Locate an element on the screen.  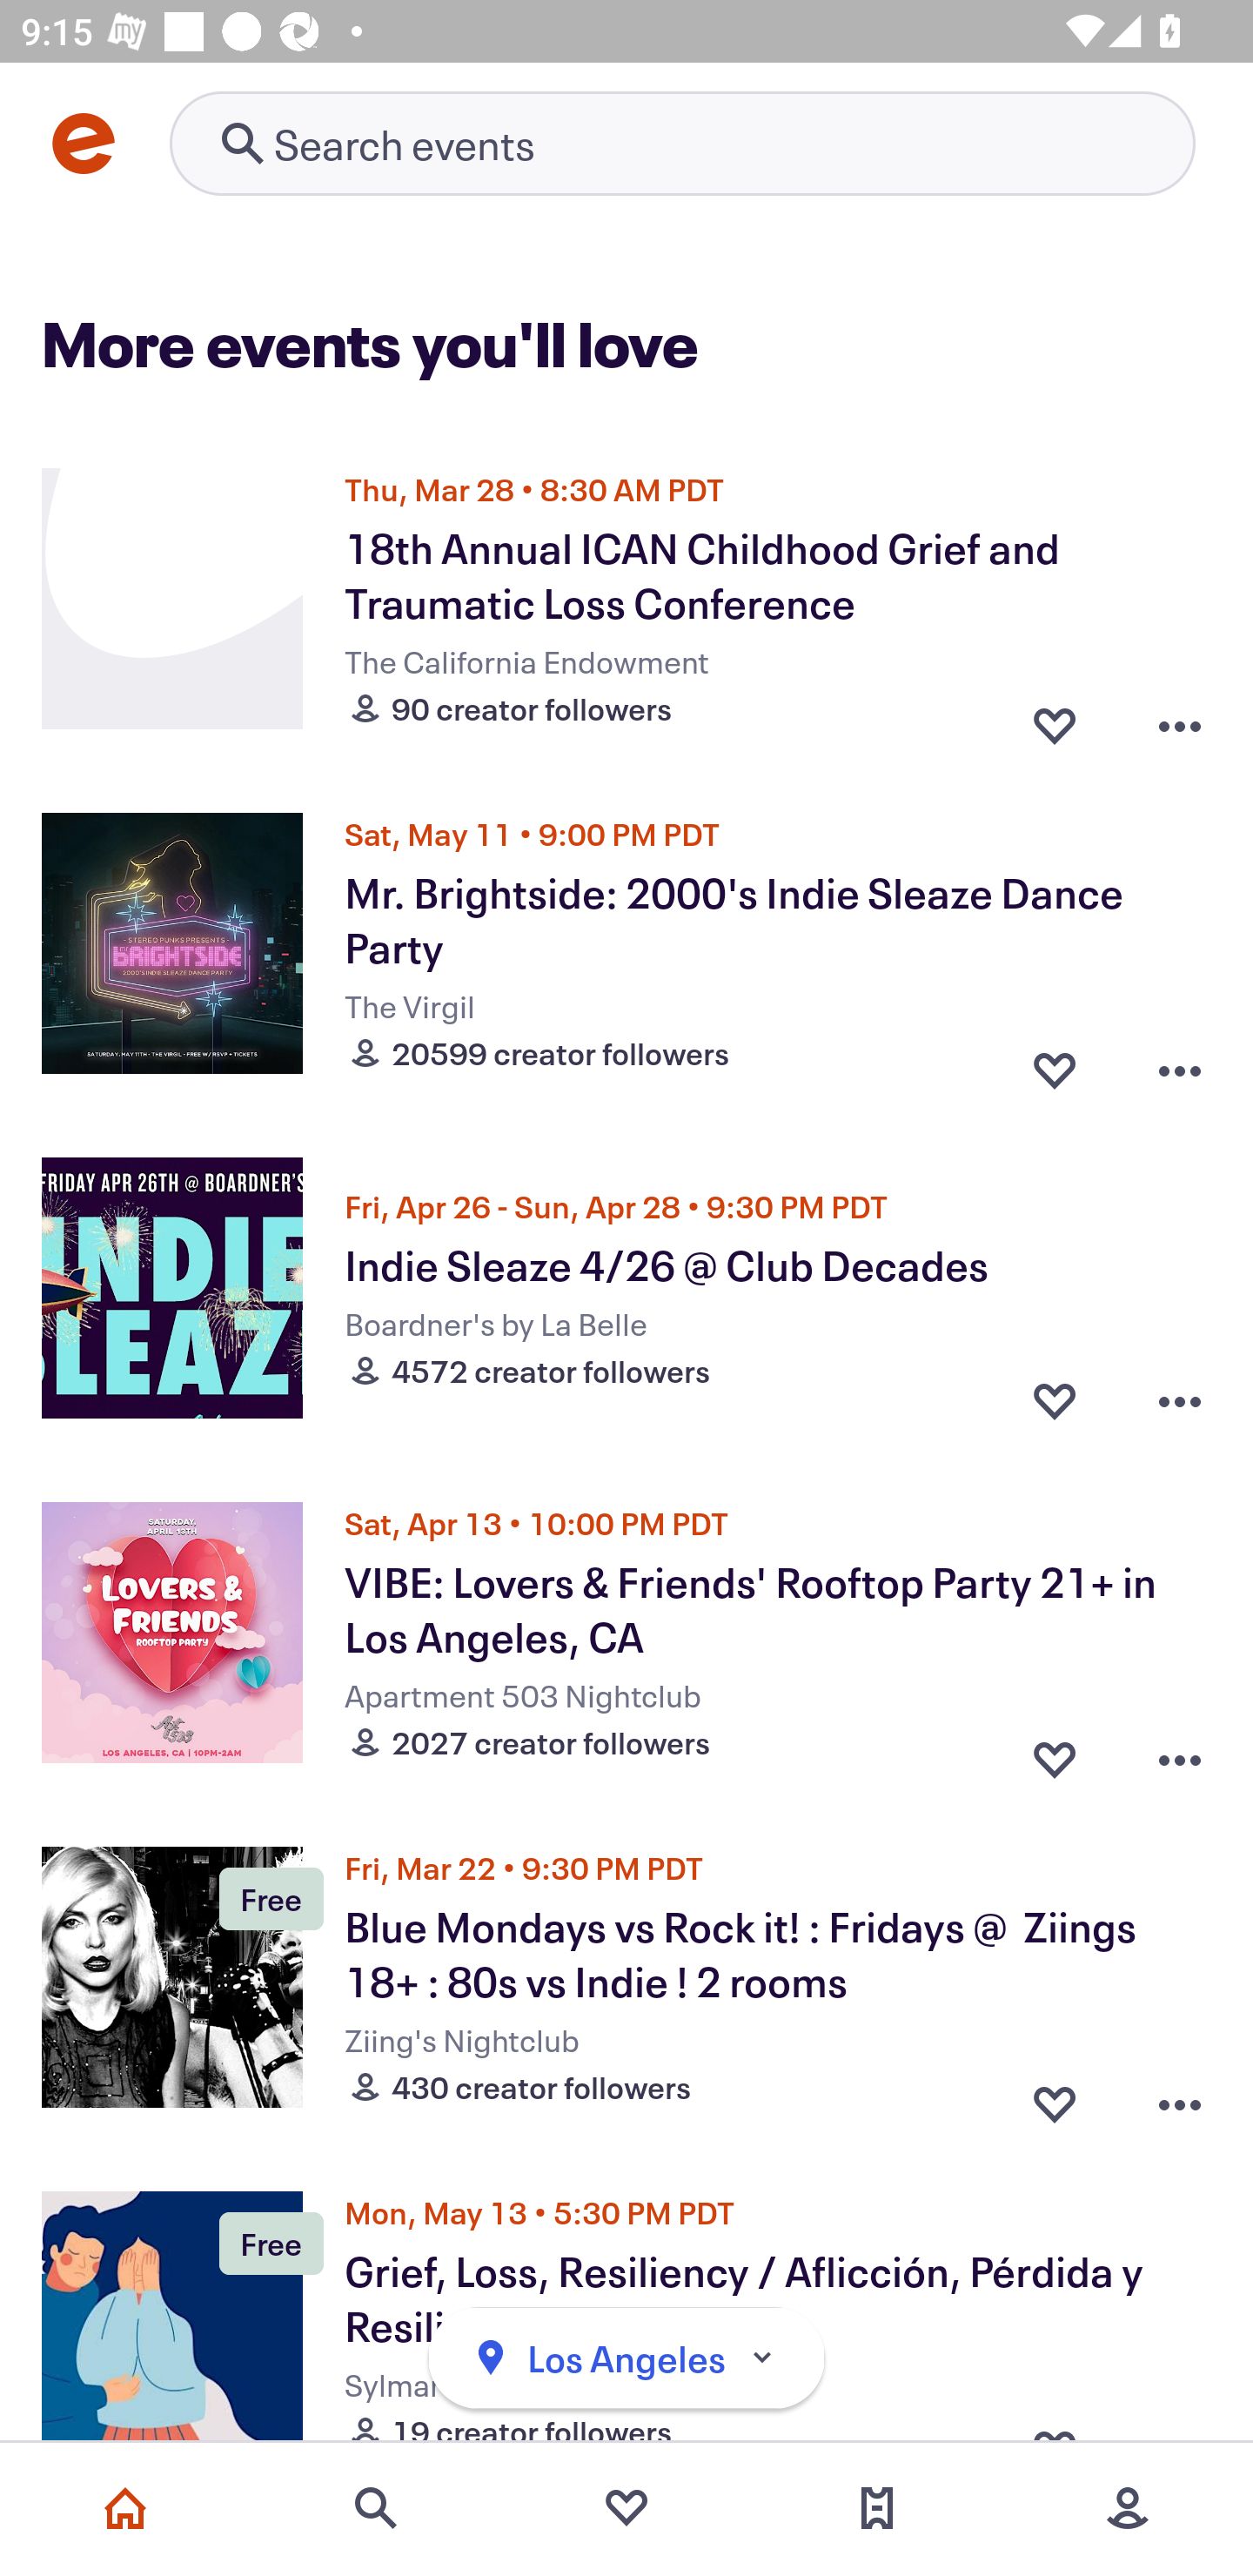
Favorite button is located at coordinates (1055, 717).